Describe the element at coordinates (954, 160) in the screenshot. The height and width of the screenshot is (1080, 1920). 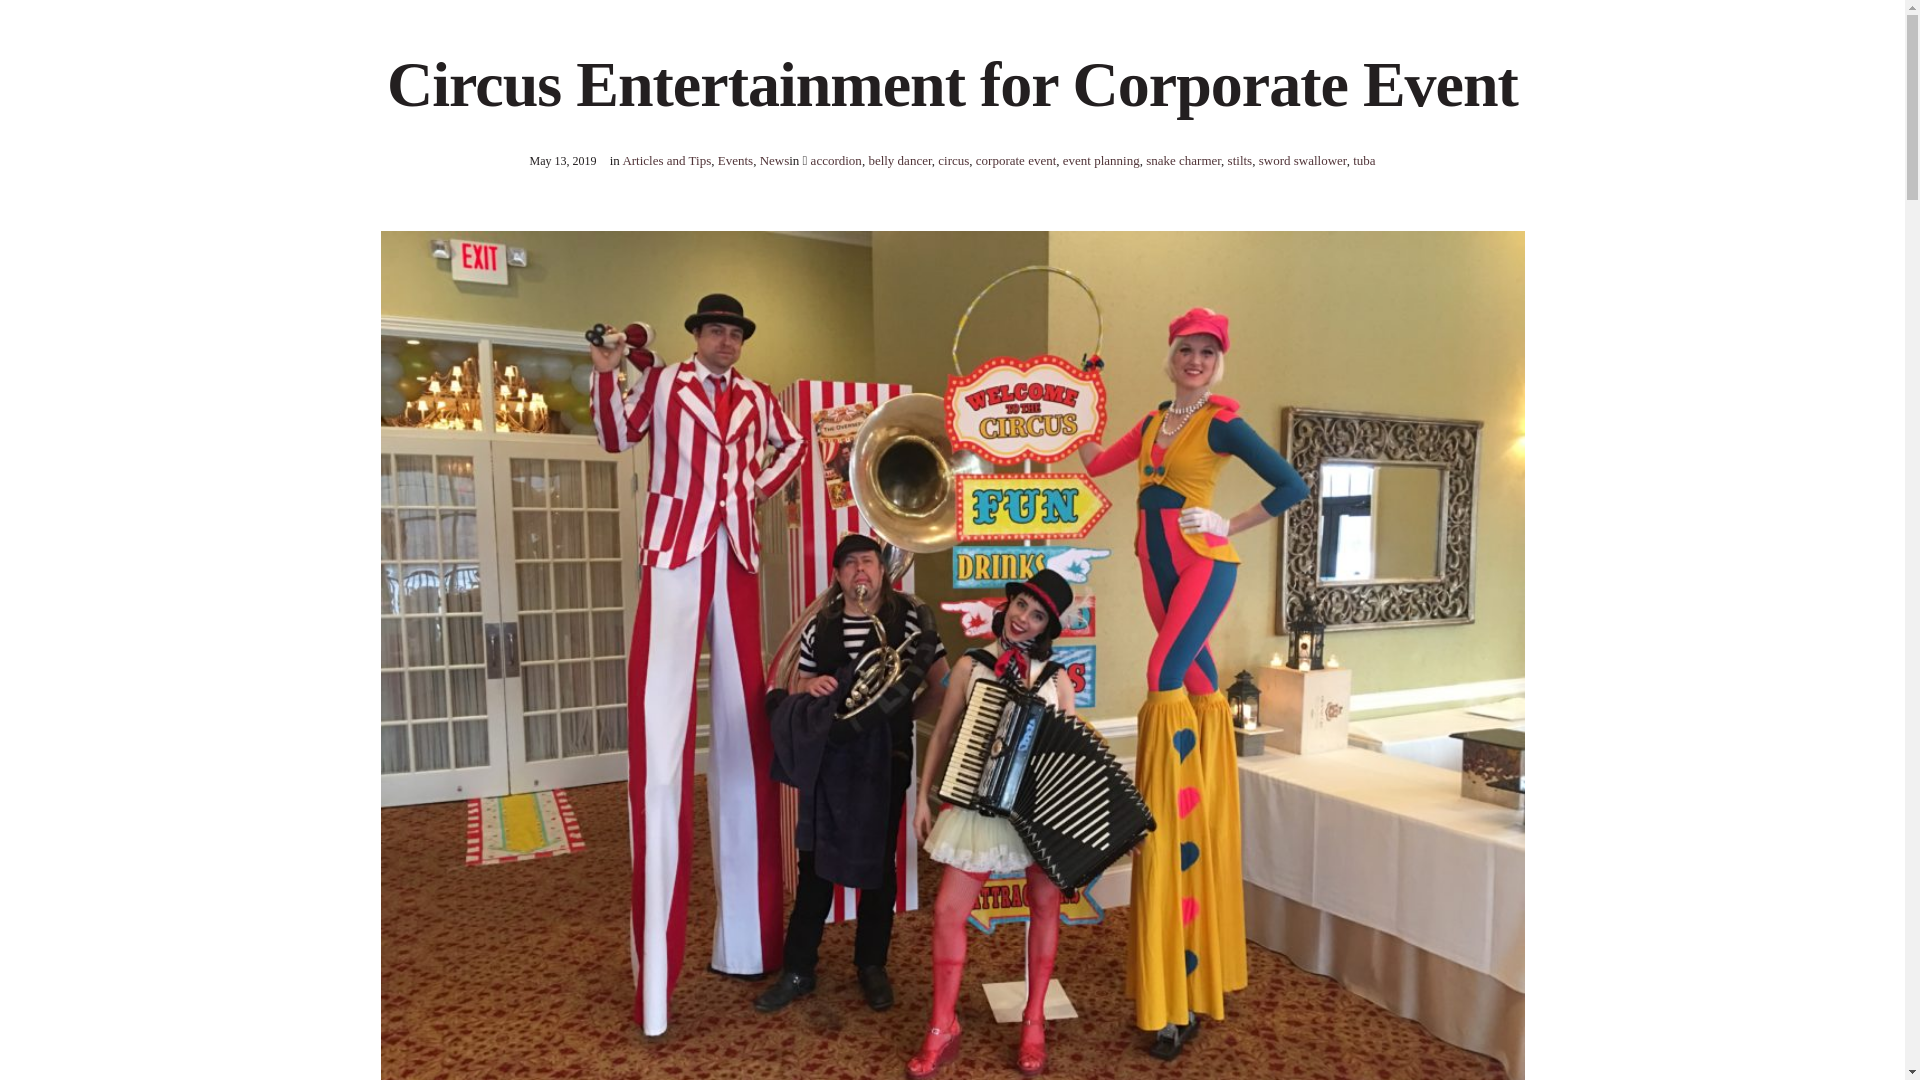
I see `circus` at that location.